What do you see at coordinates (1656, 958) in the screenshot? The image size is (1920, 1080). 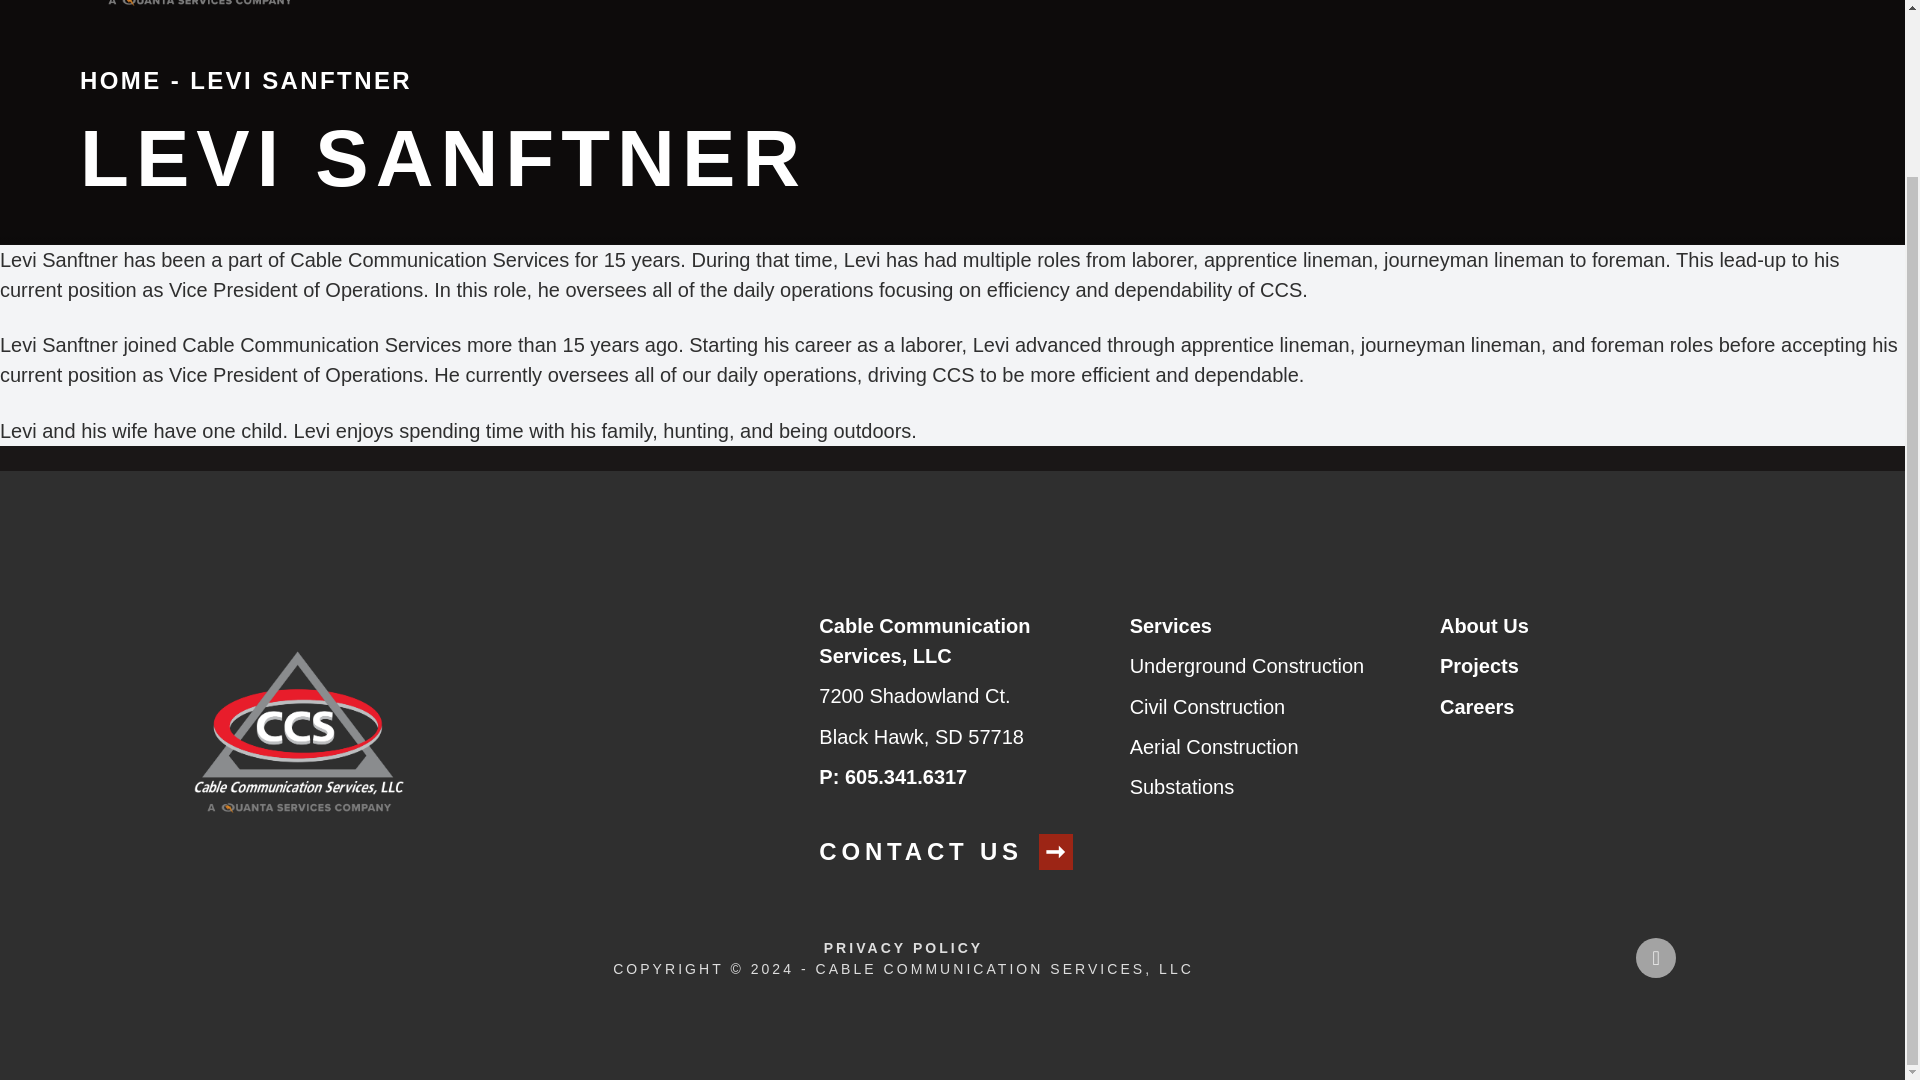 I see `Visit us on facebook` at bounding box center [1656, 958].